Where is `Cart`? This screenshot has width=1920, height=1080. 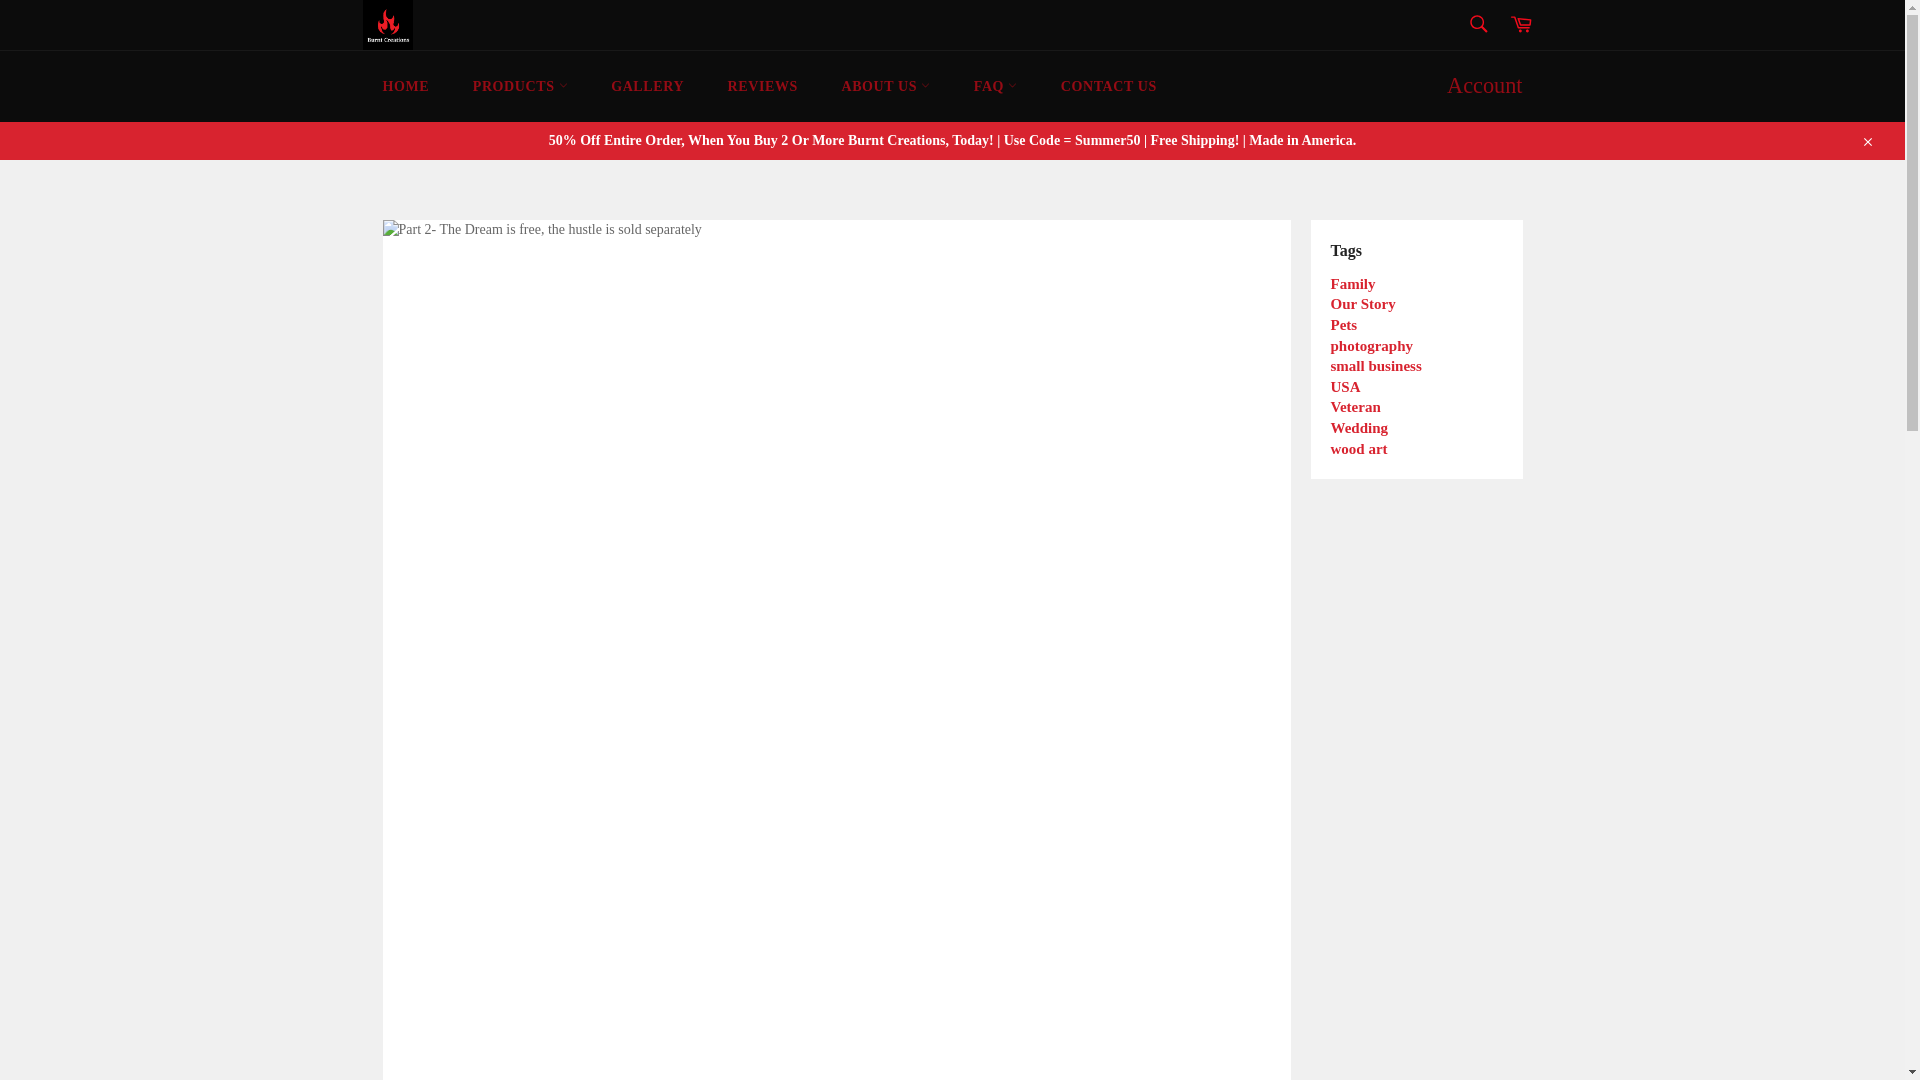 Cart is located at coordinates (1520, 24).